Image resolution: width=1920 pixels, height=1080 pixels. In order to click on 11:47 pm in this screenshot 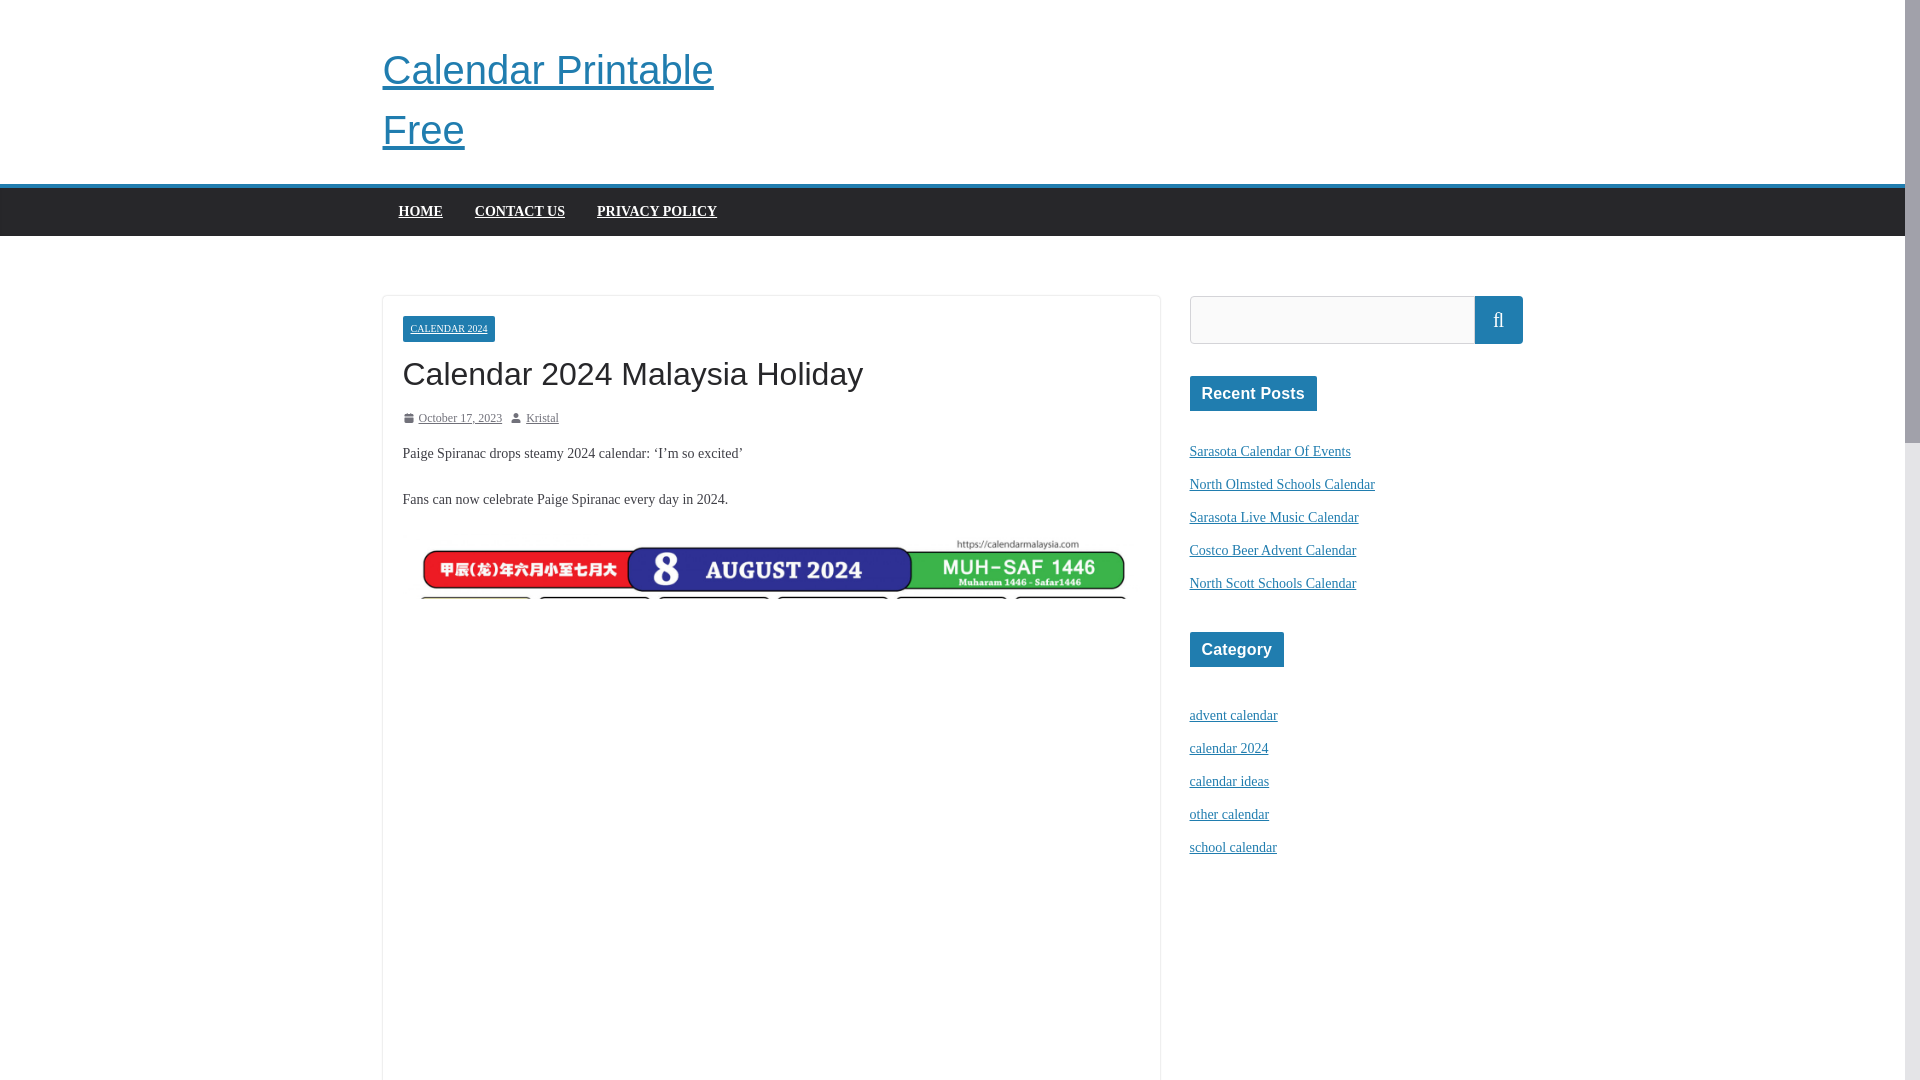, I will do `click(451, 418)`.